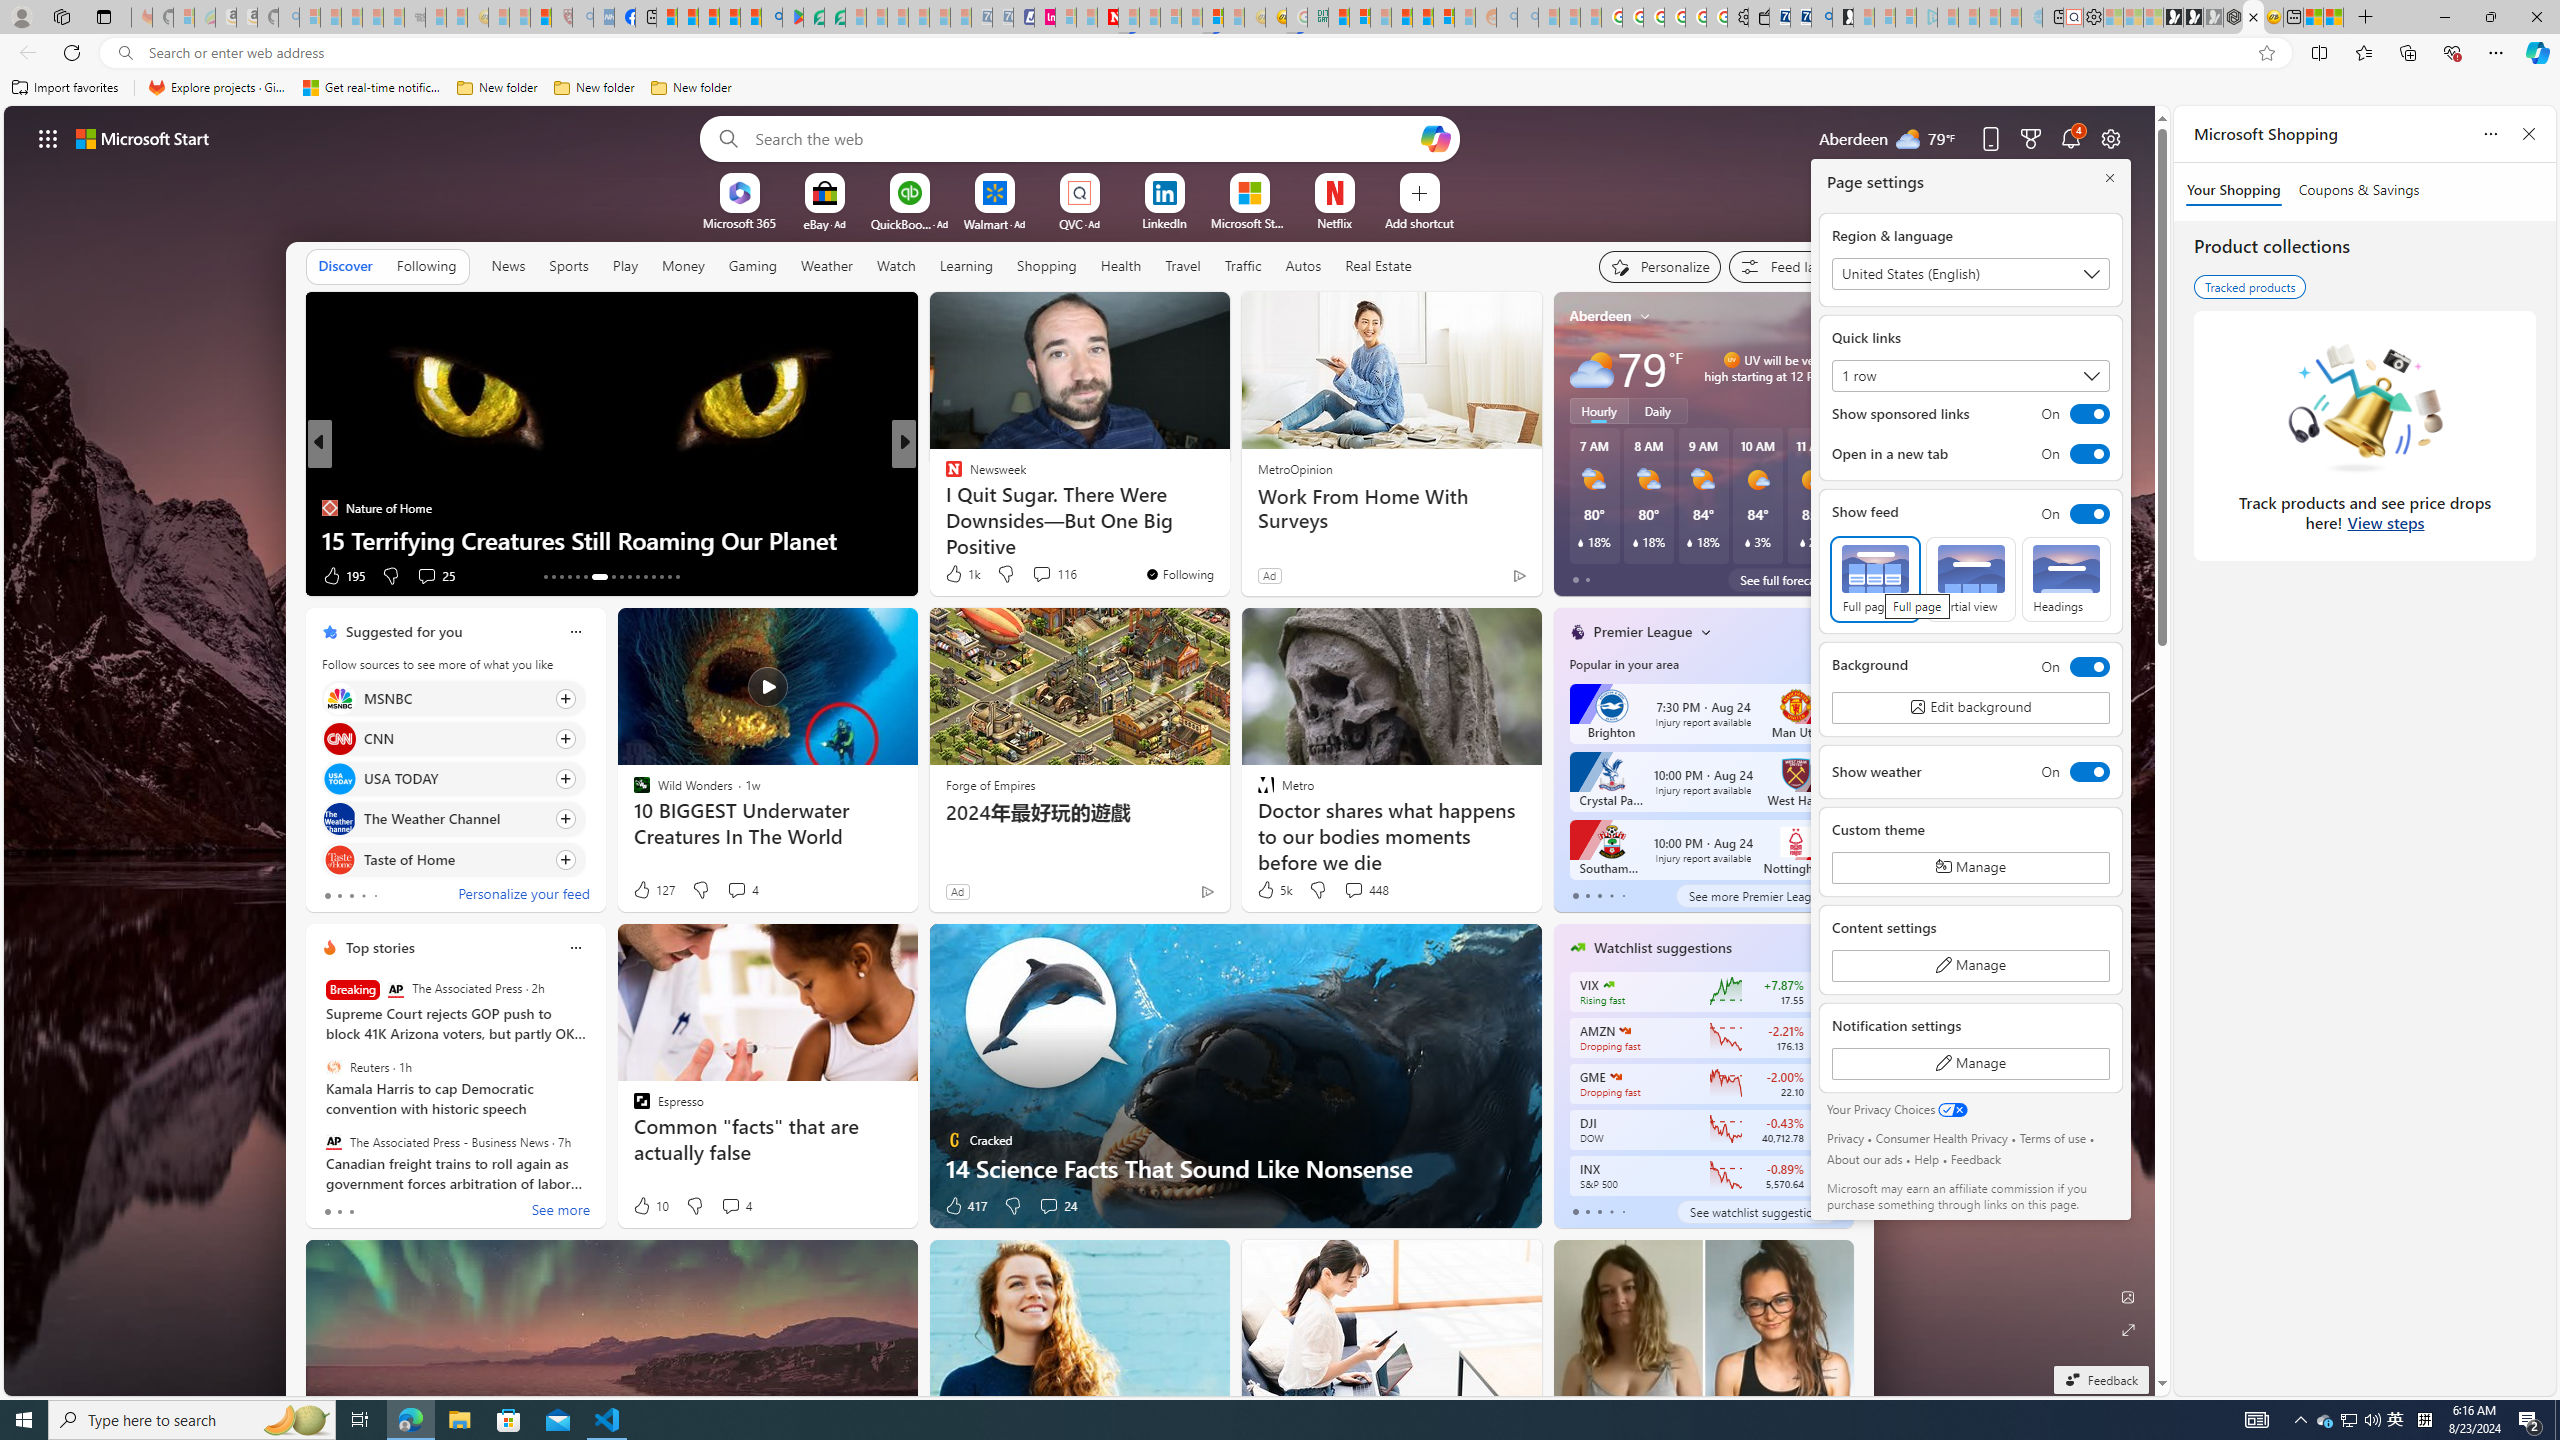  Describe the element at coordinates (1054, 574) in the screenshot. I see `View comments 116 Comment` at that location.